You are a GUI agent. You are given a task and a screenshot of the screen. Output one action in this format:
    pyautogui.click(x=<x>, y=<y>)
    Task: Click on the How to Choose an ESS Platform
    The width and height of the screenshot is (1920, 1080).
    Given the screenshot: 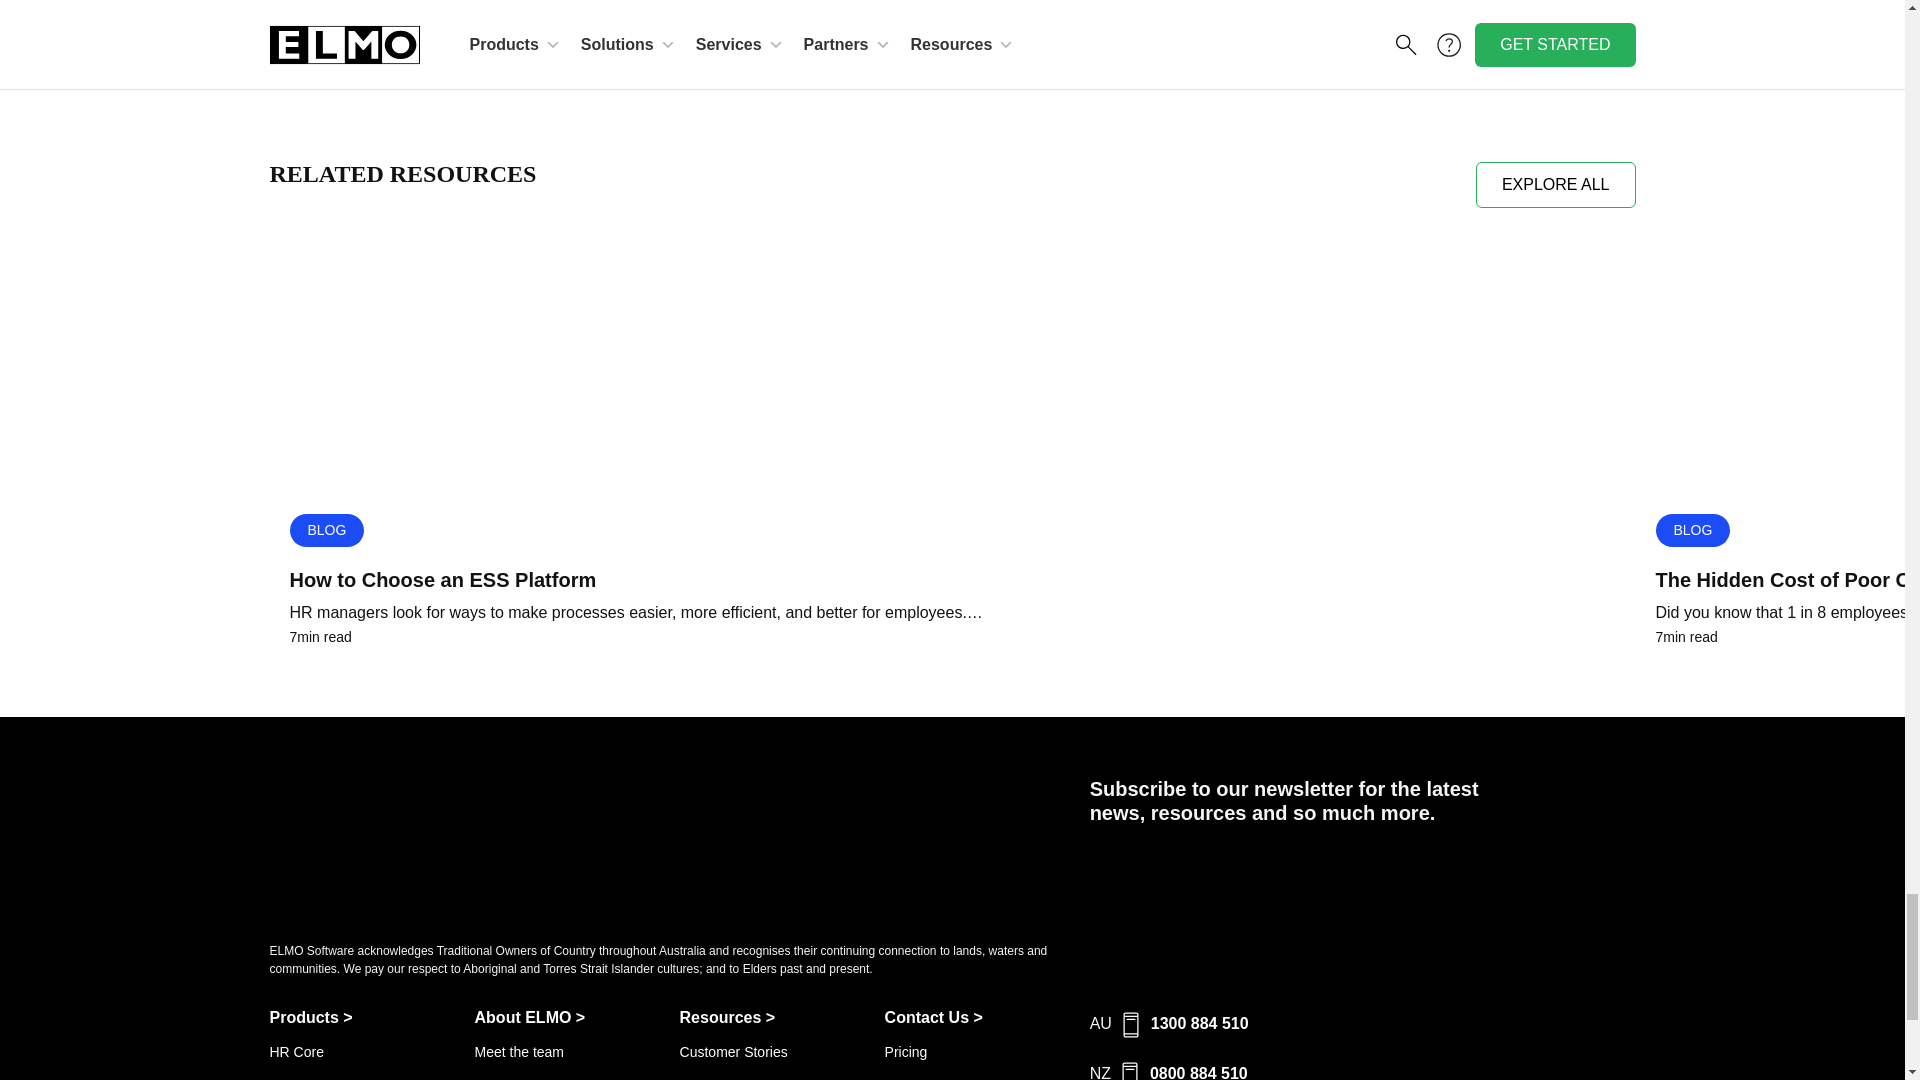 What is the action you would take?
    pyautogui.click(x=952, y=580)
    